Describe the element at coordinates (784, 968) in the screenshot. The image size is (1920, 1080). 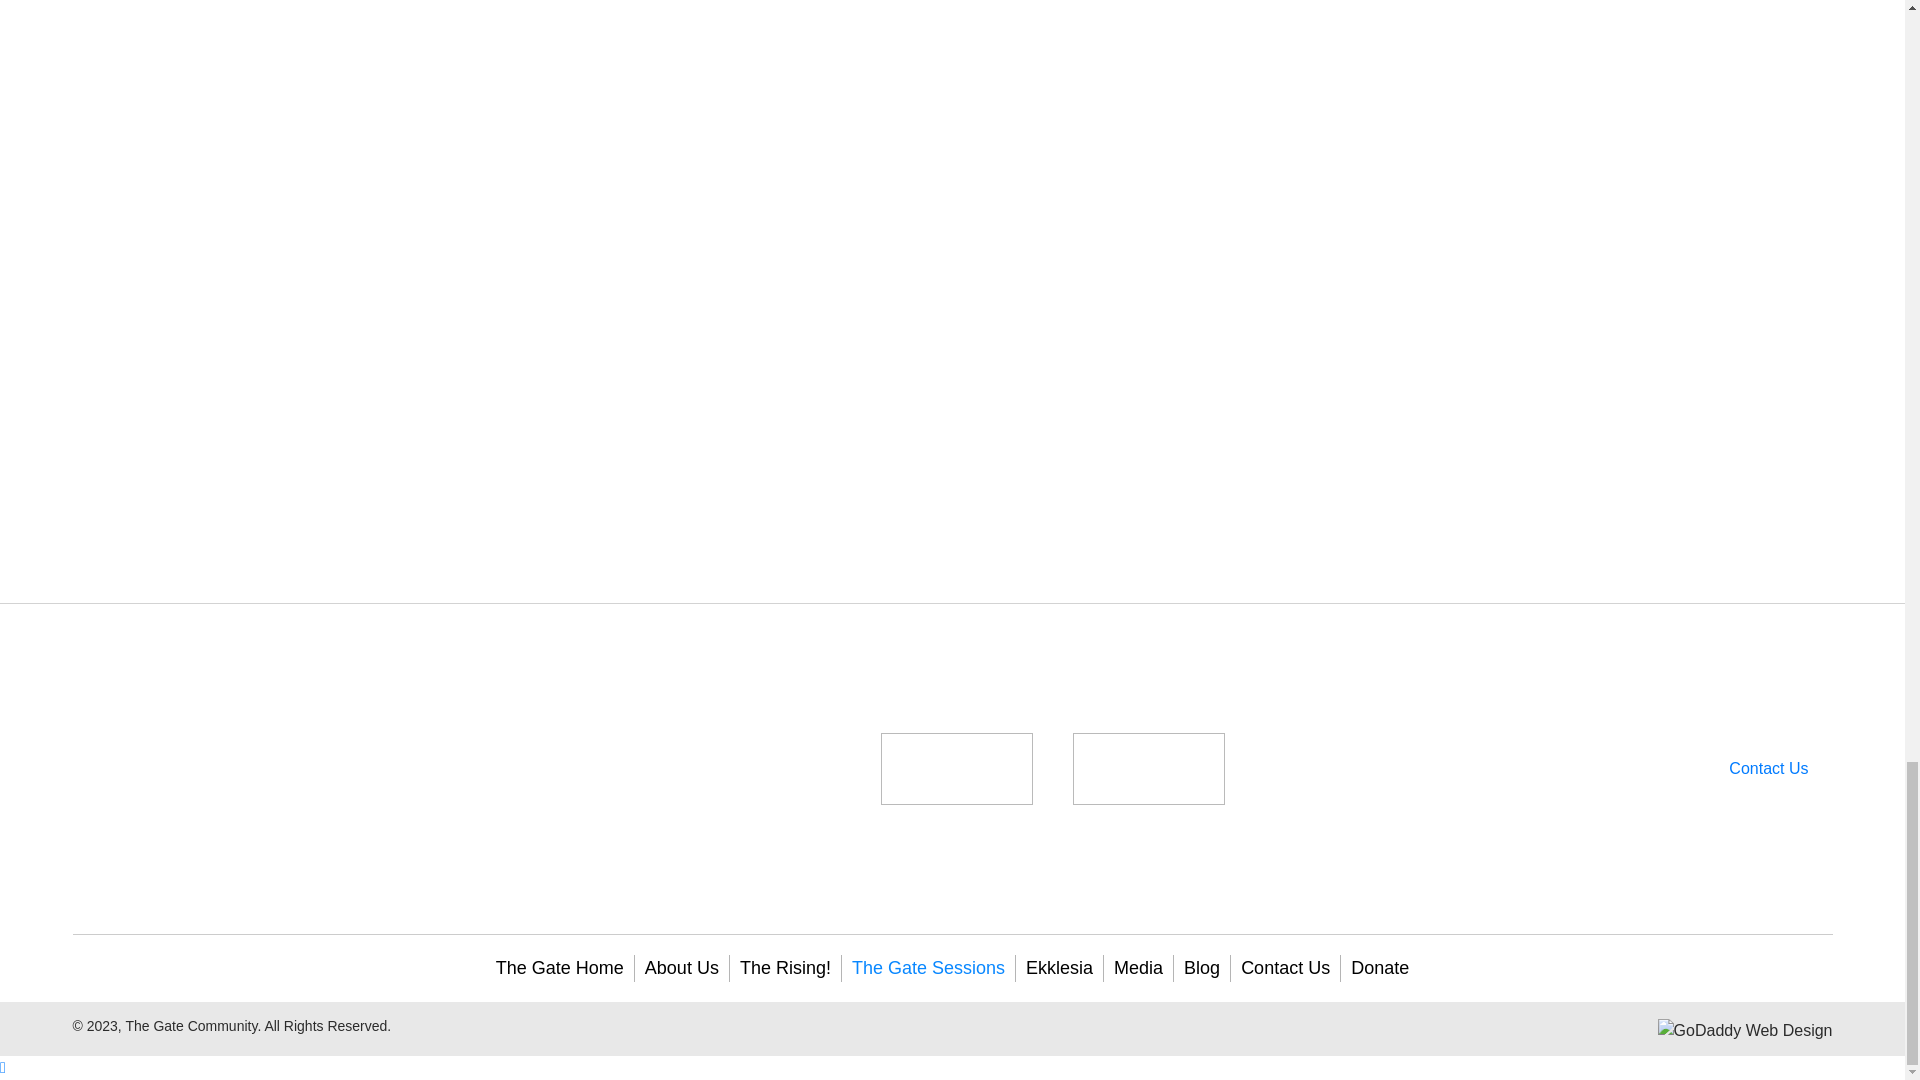
I see `The Rising!` at that location.